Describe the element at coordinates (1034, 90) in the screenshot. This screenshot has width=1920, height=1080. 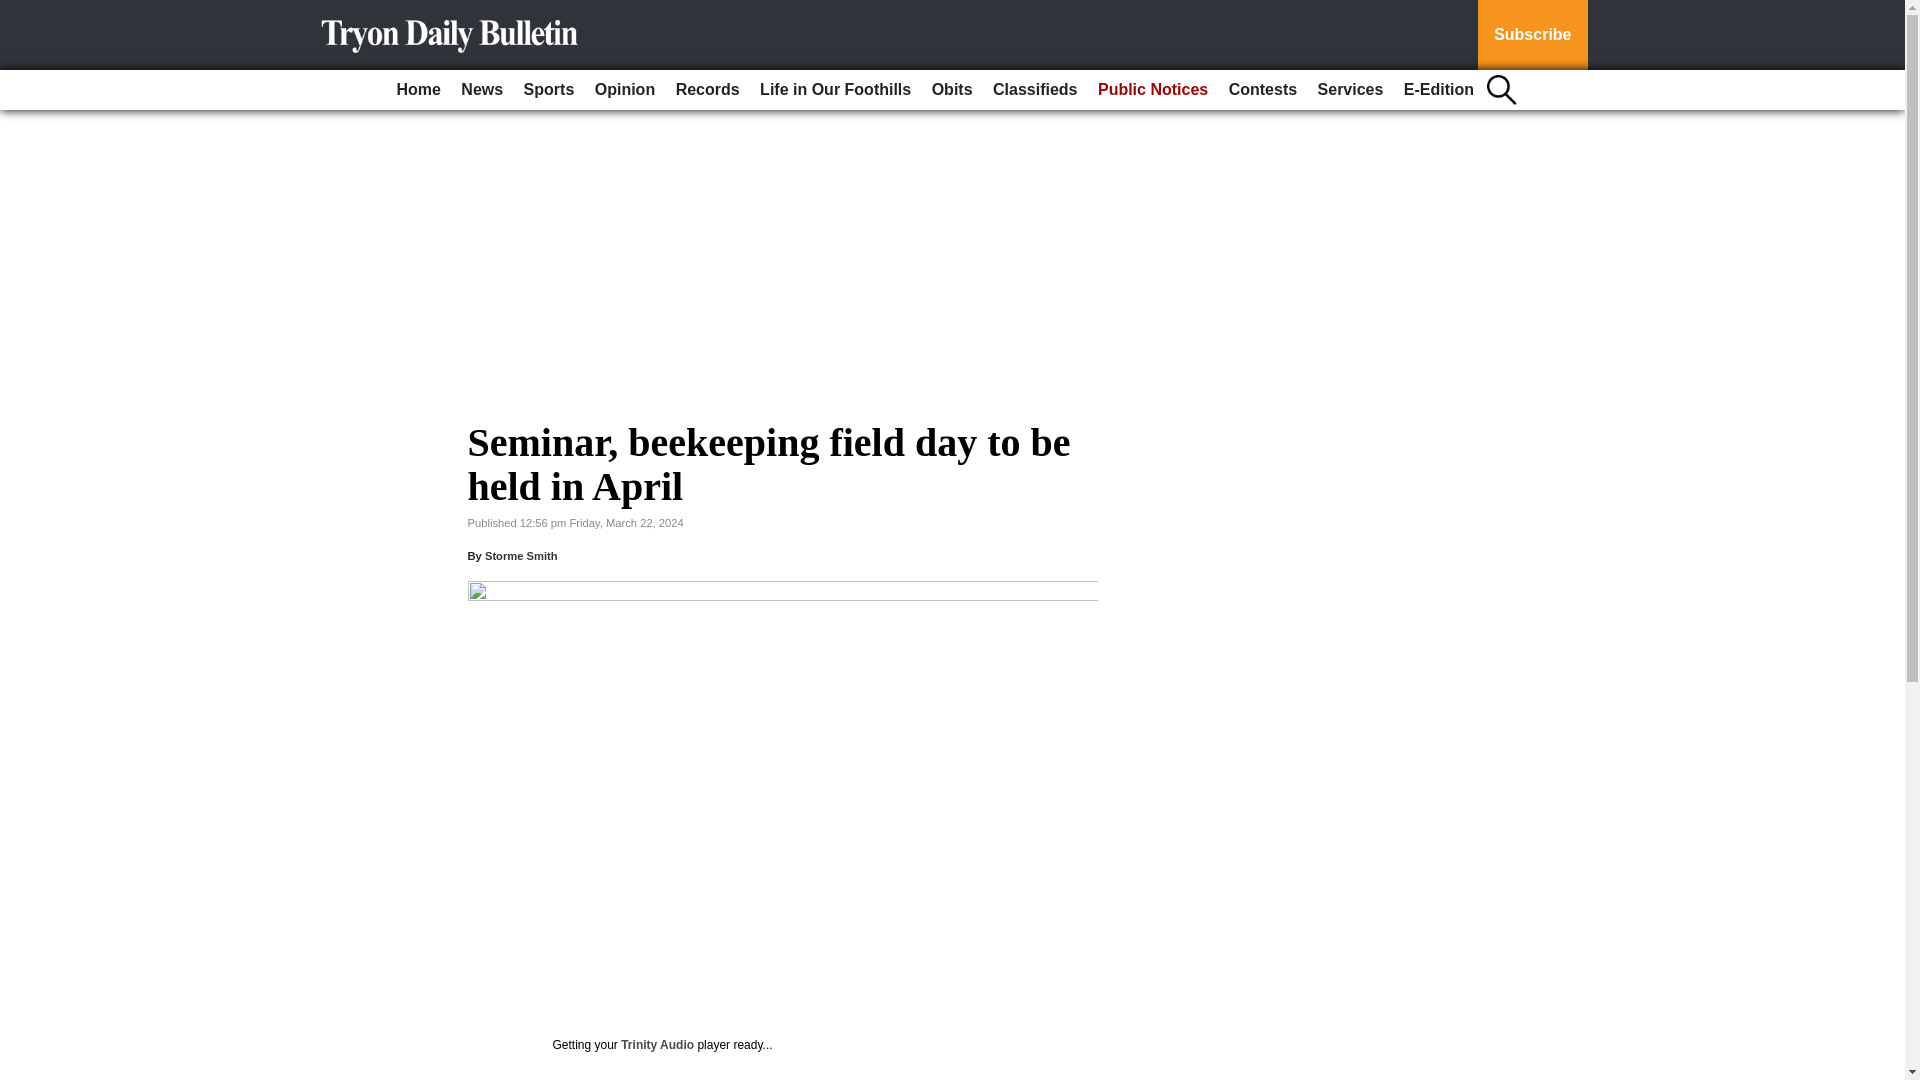
I see `Classifieds` at that location.